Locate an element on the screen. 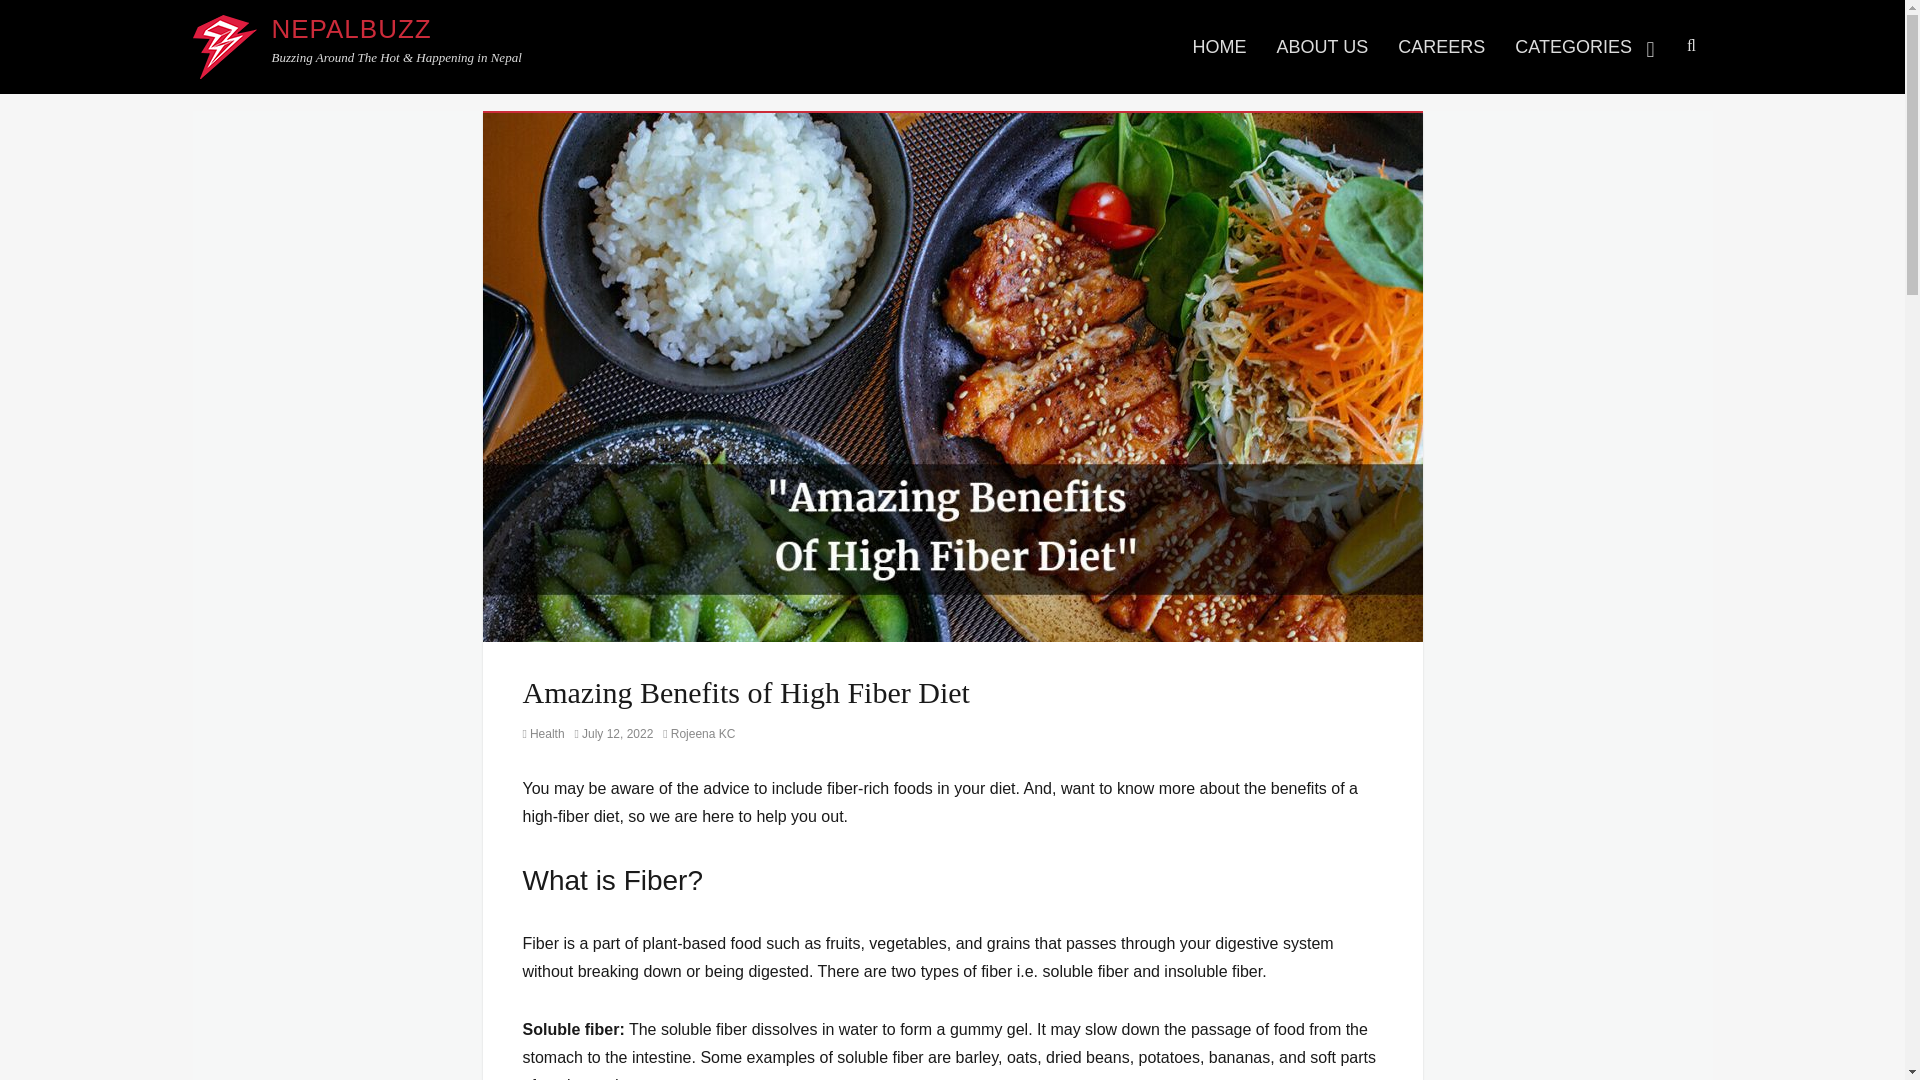  July 12, 2022 is located at coordinates (614, 733).